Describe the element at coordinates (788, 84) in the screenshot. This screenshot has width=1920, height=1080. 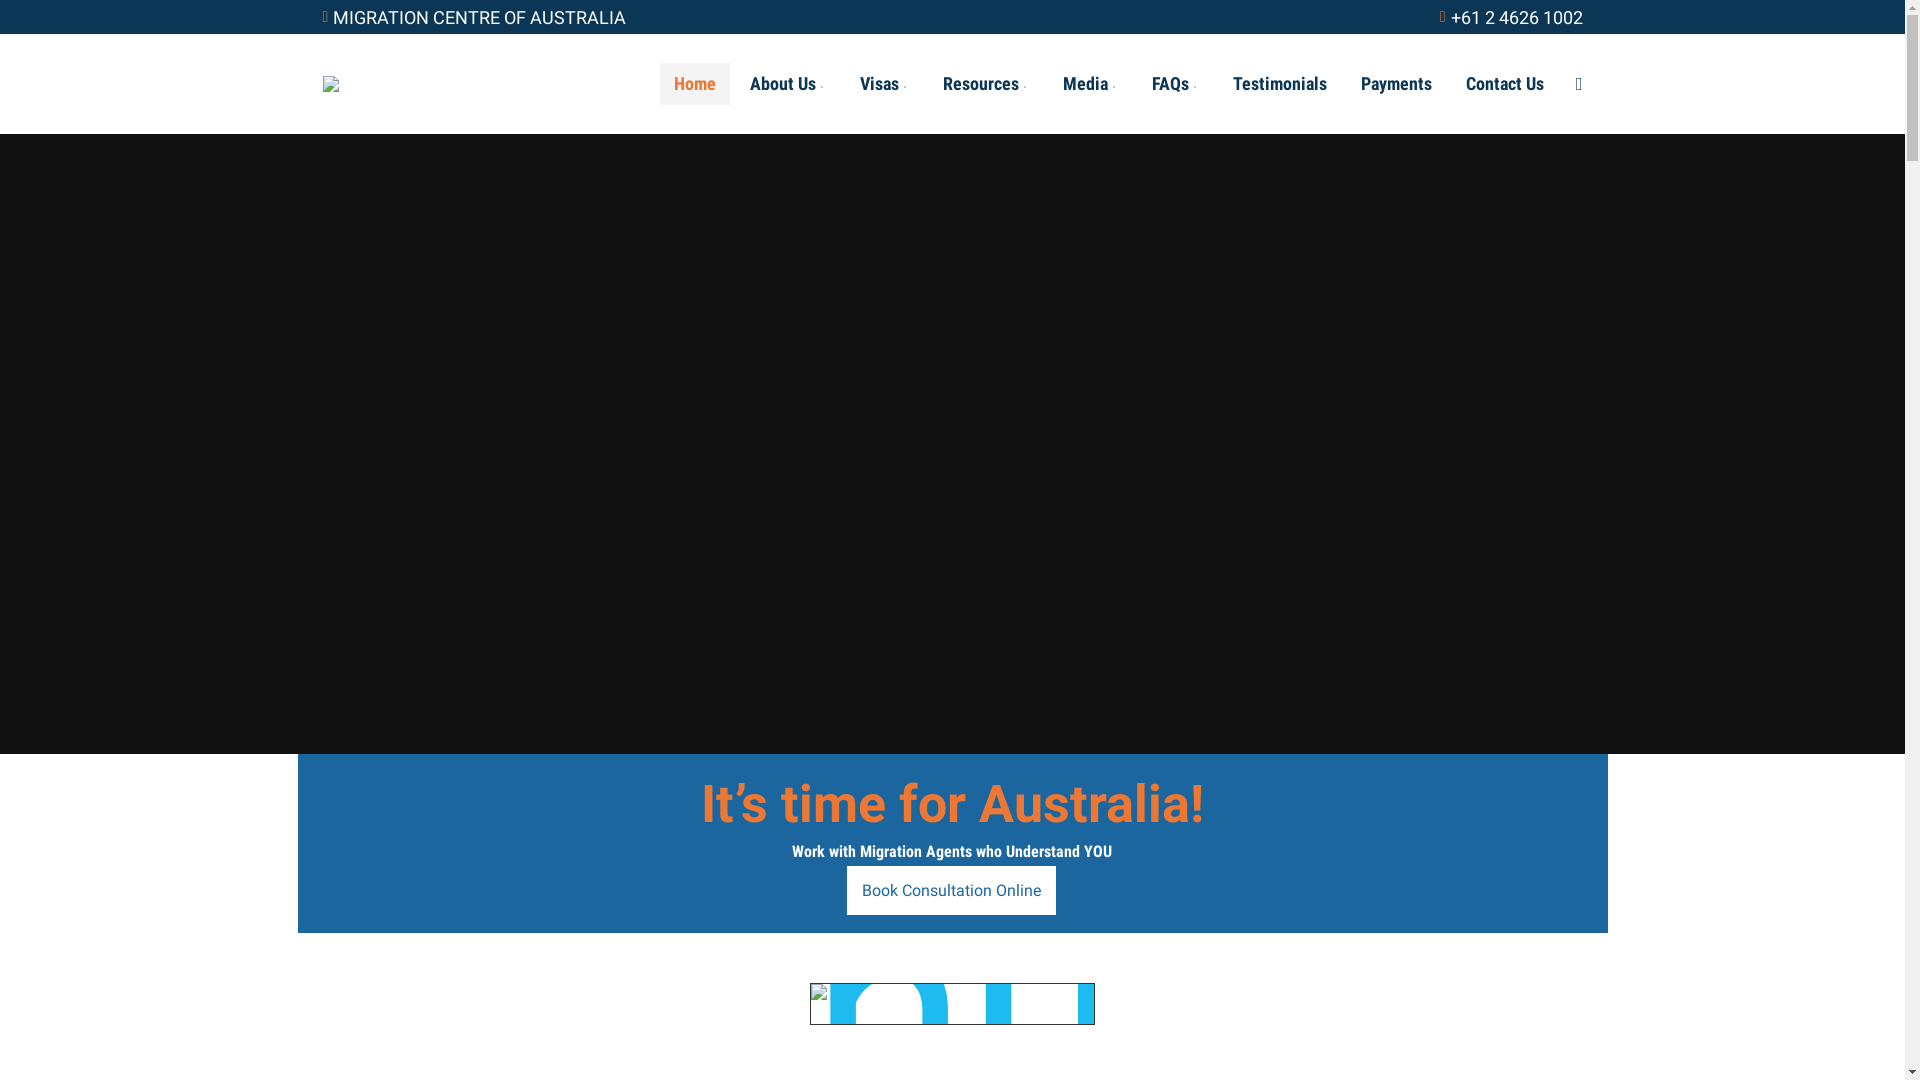
I see `About Us` at that location.